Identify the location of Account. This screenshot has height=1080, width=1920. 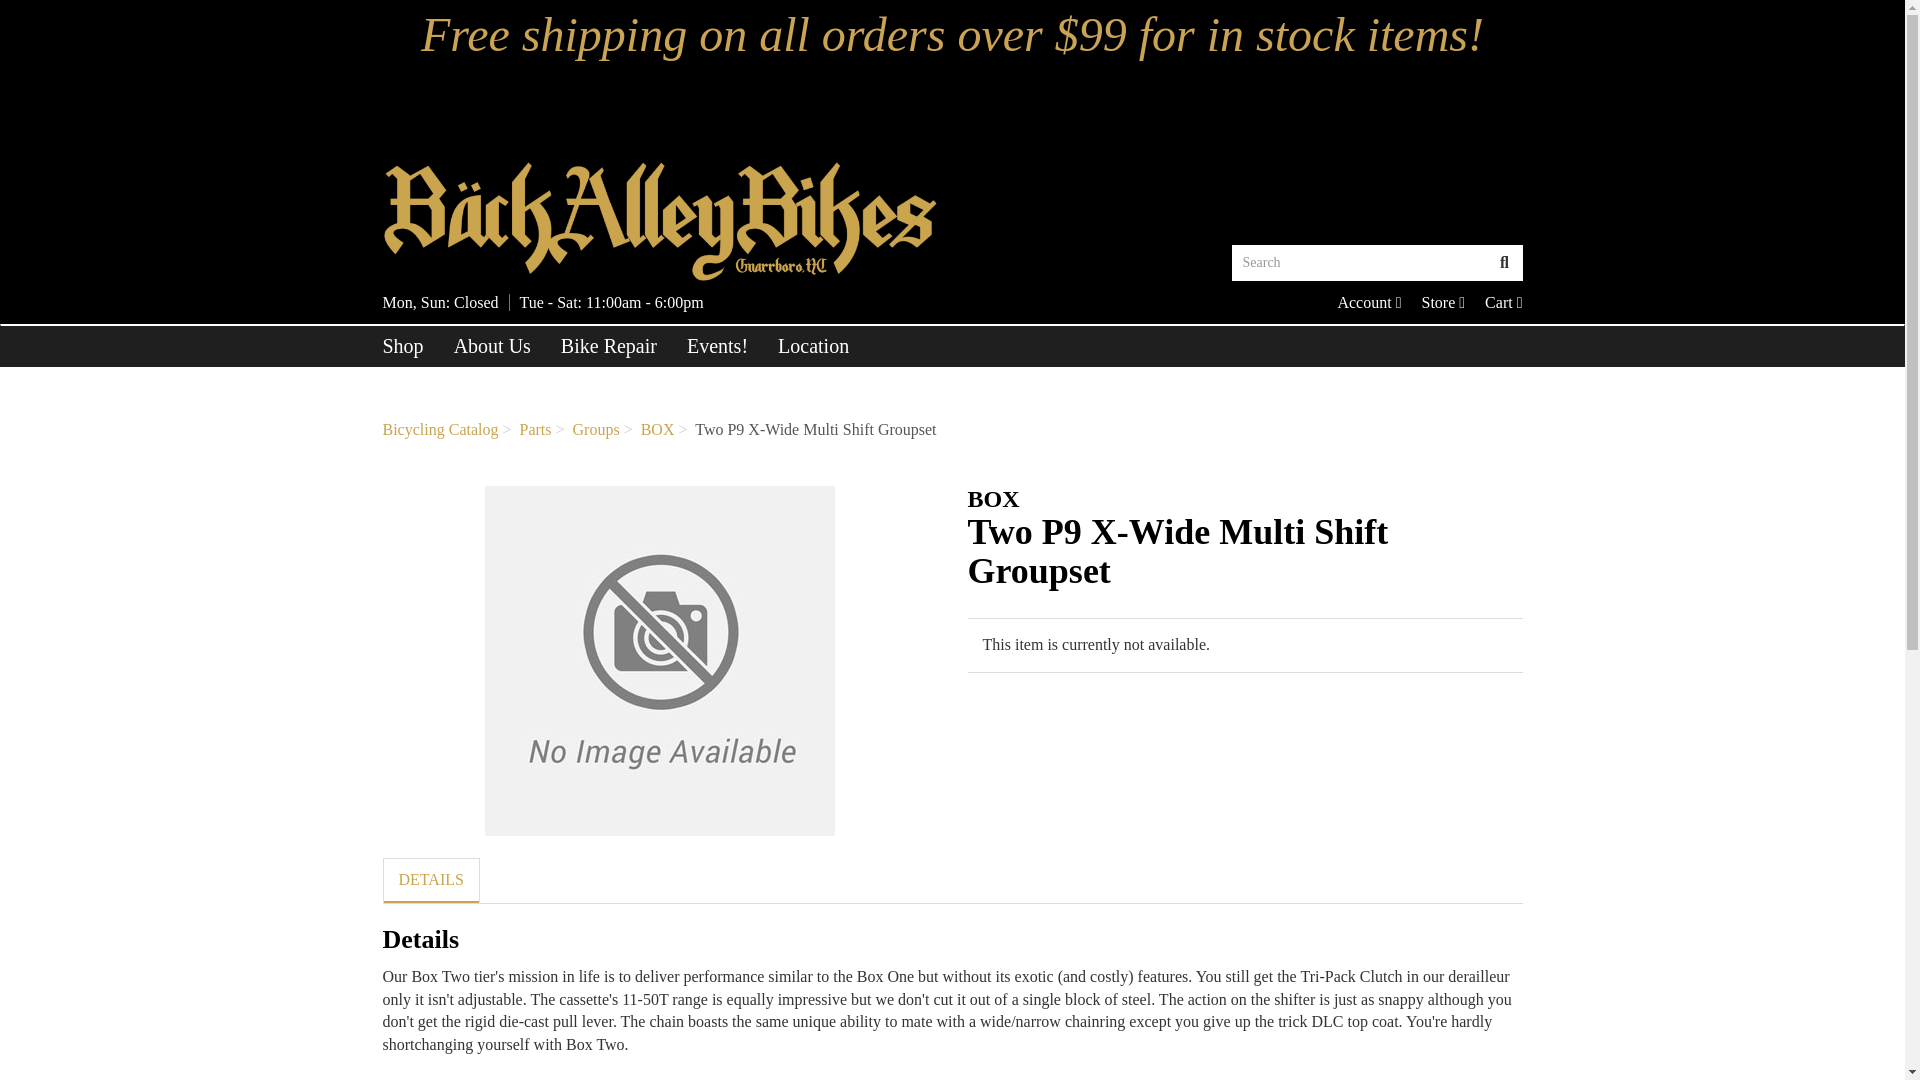
(1503, 302).